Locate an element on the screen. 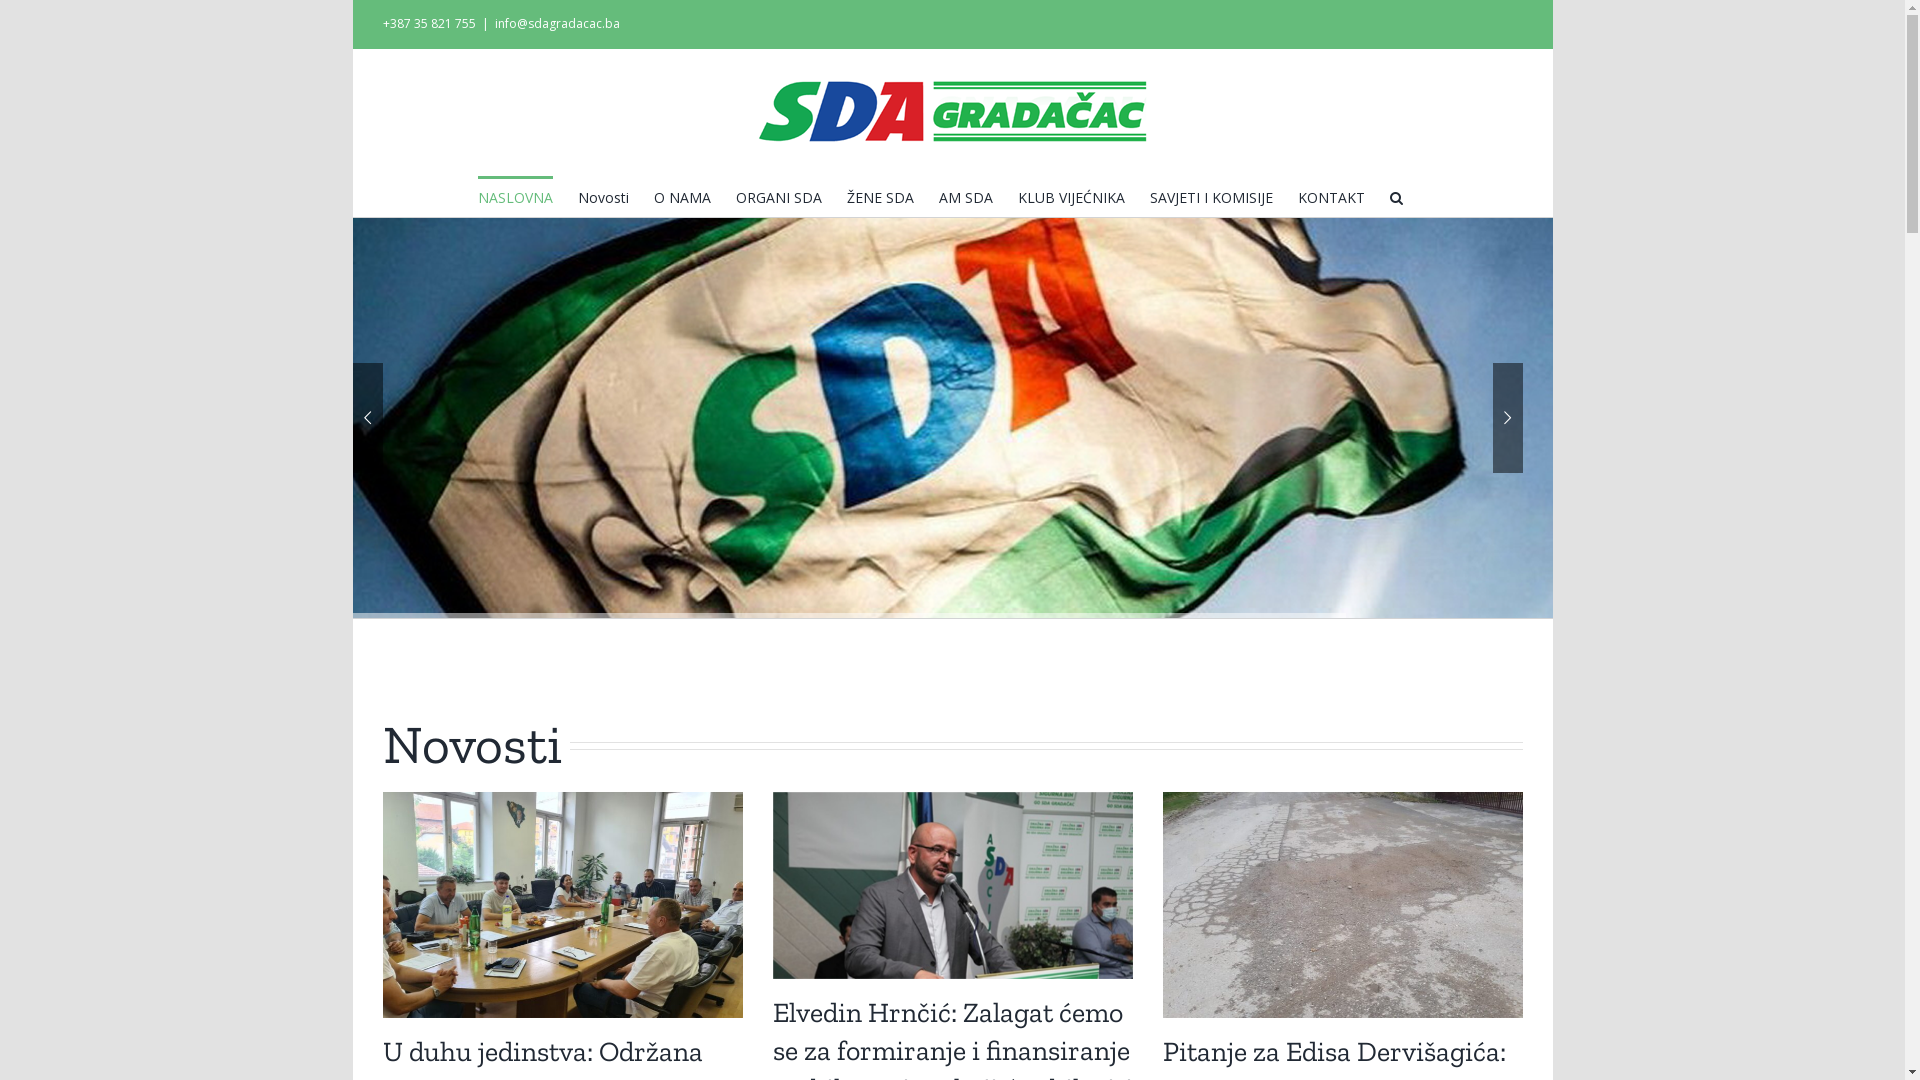 This screenshot has height=1080, width=1920. ORGANI SDA is located at coordinates (779, 196).